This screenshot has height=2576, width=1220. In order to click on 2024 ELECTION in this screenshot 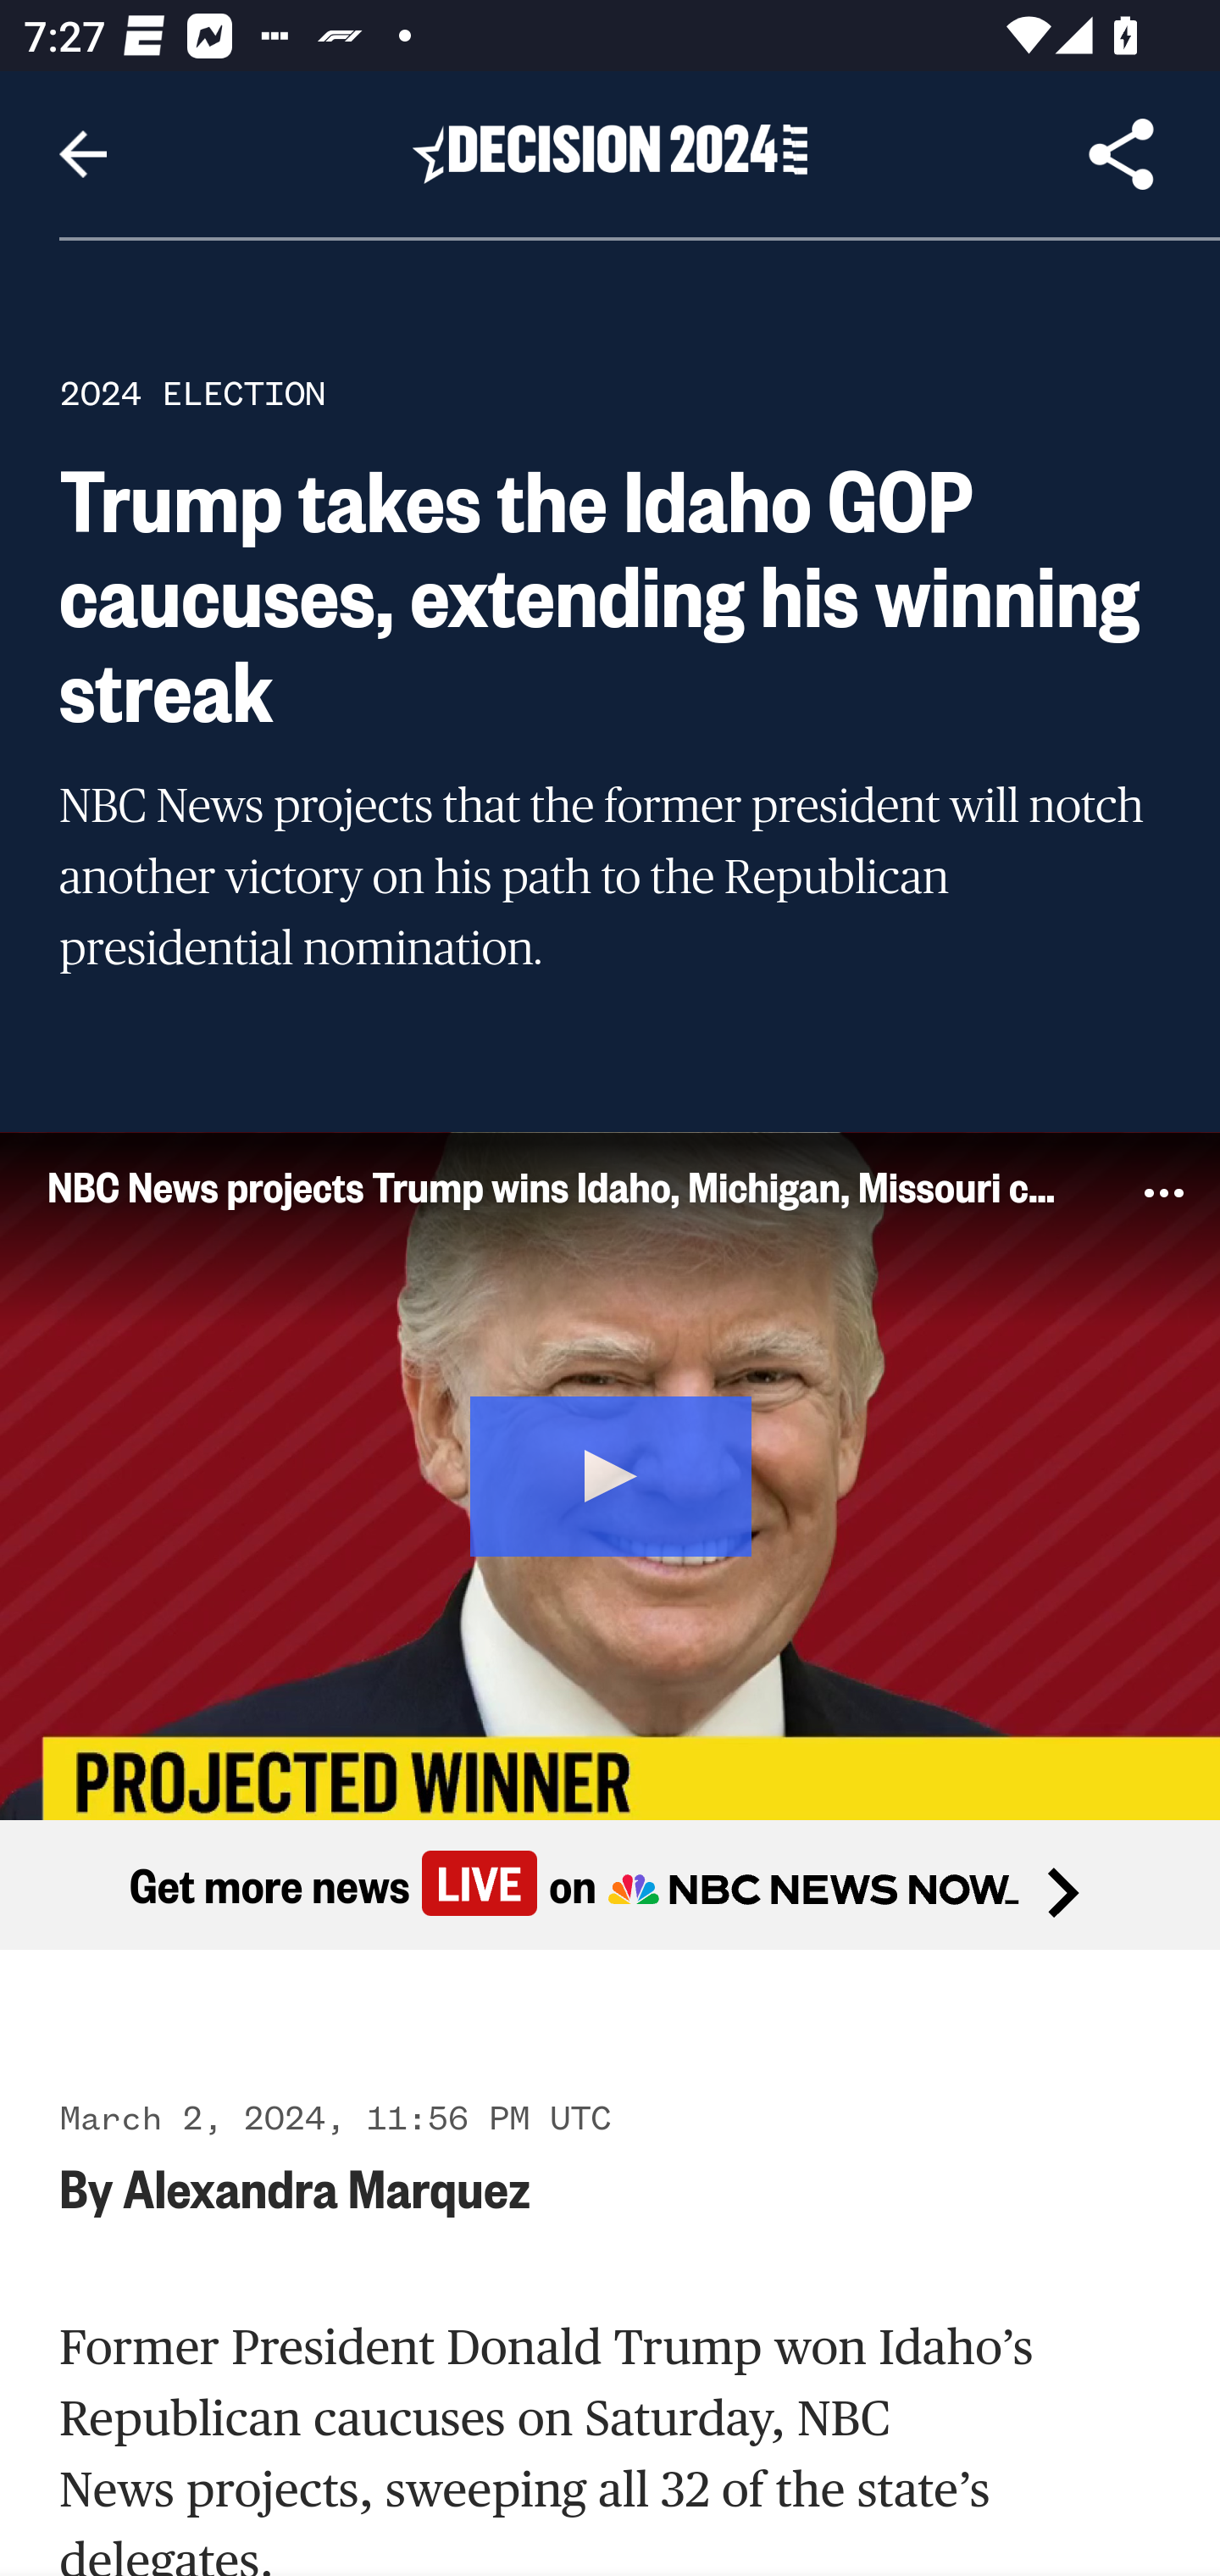, I will do `click(192, 393)`.